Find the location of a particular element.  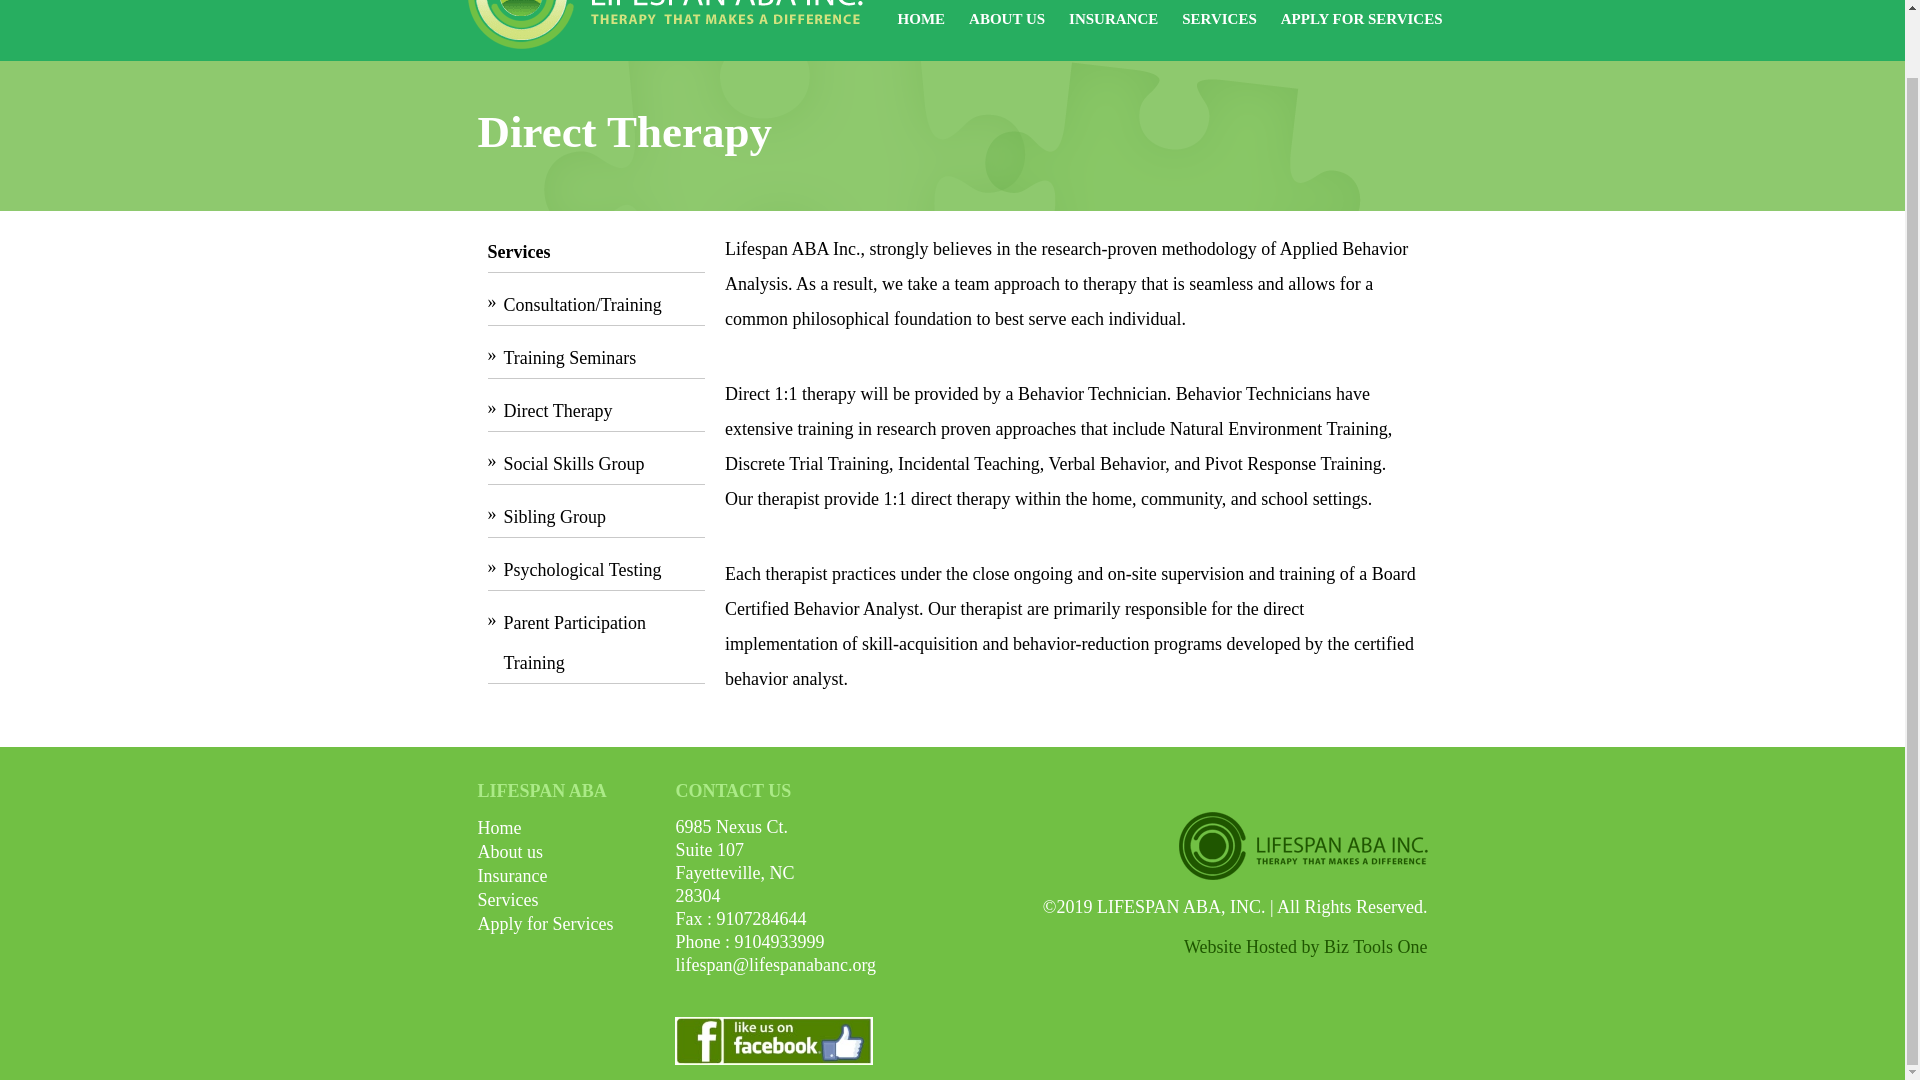

INSURANCE is located at coordinates (1113, 22).